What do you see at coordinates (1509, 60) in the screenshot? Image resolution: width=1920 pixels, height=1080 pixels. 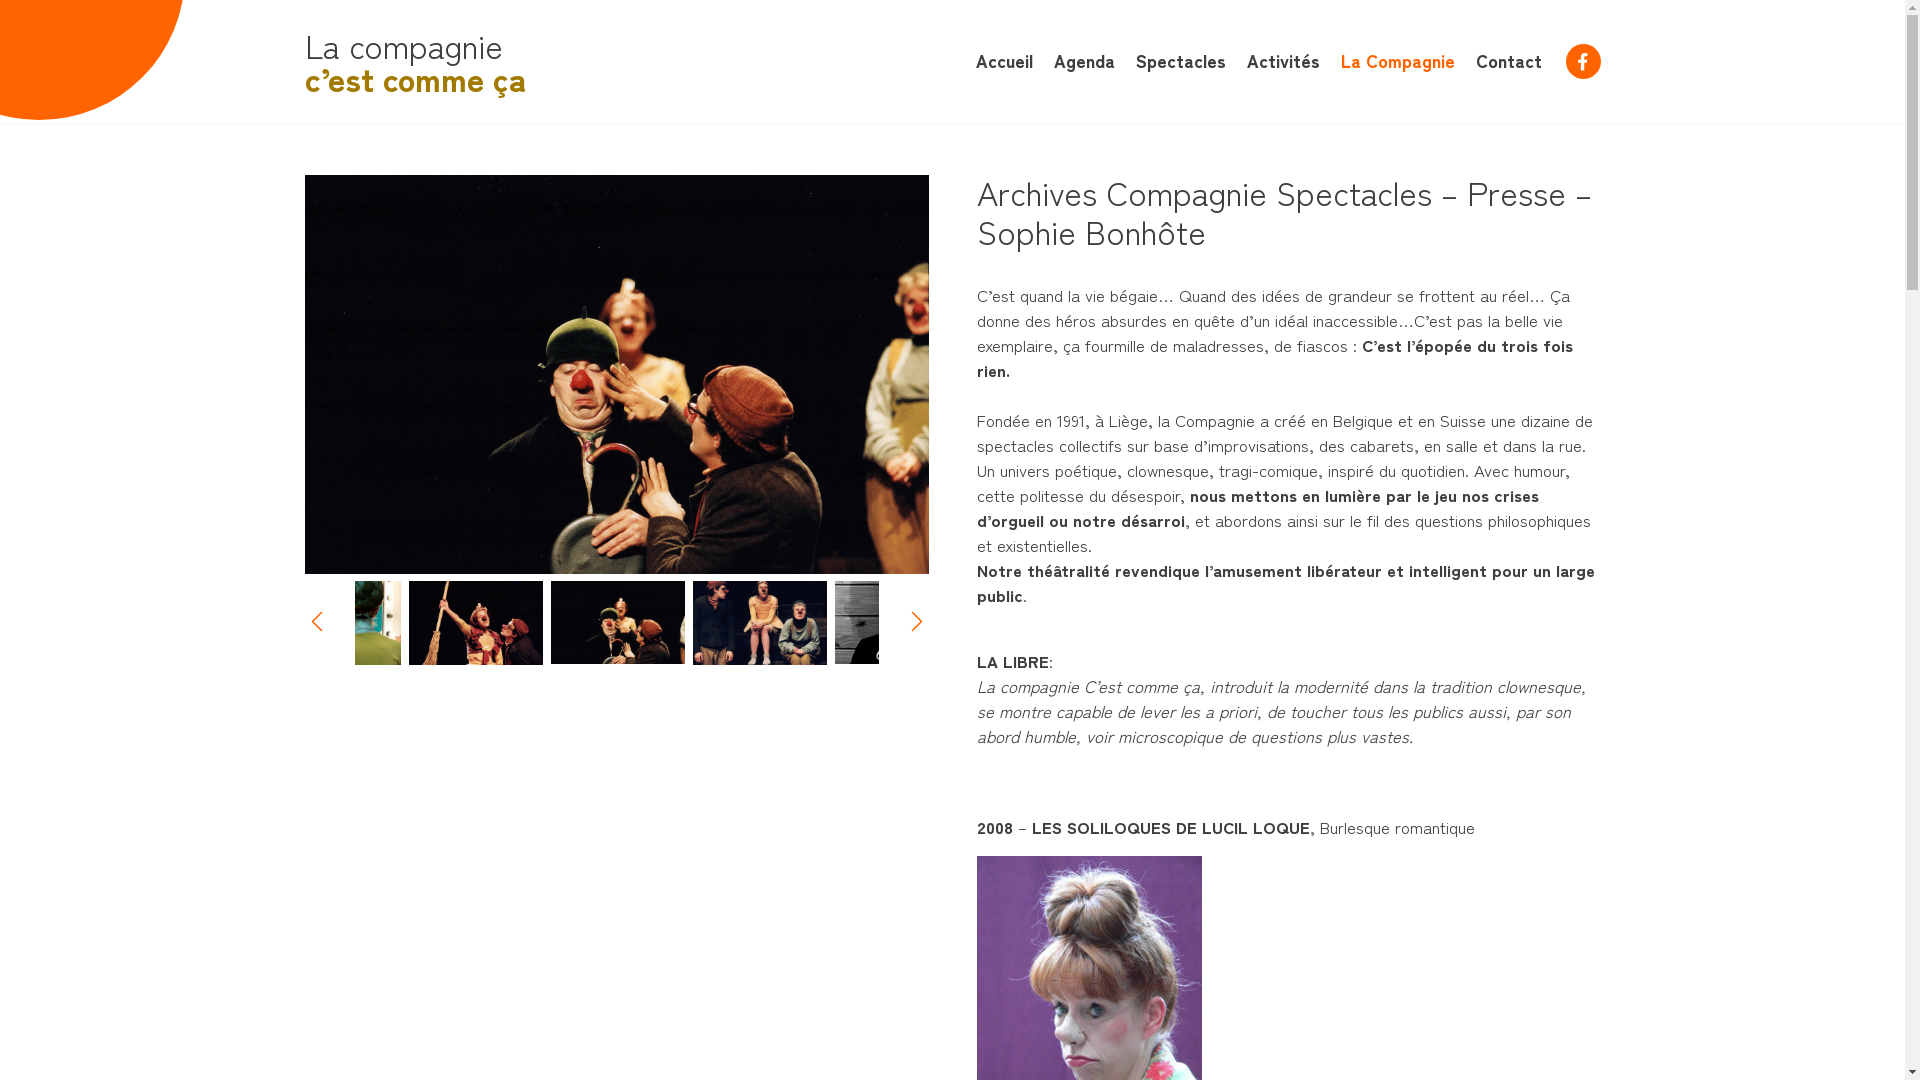 I see `Contact` at bounding box center [1509, 60].